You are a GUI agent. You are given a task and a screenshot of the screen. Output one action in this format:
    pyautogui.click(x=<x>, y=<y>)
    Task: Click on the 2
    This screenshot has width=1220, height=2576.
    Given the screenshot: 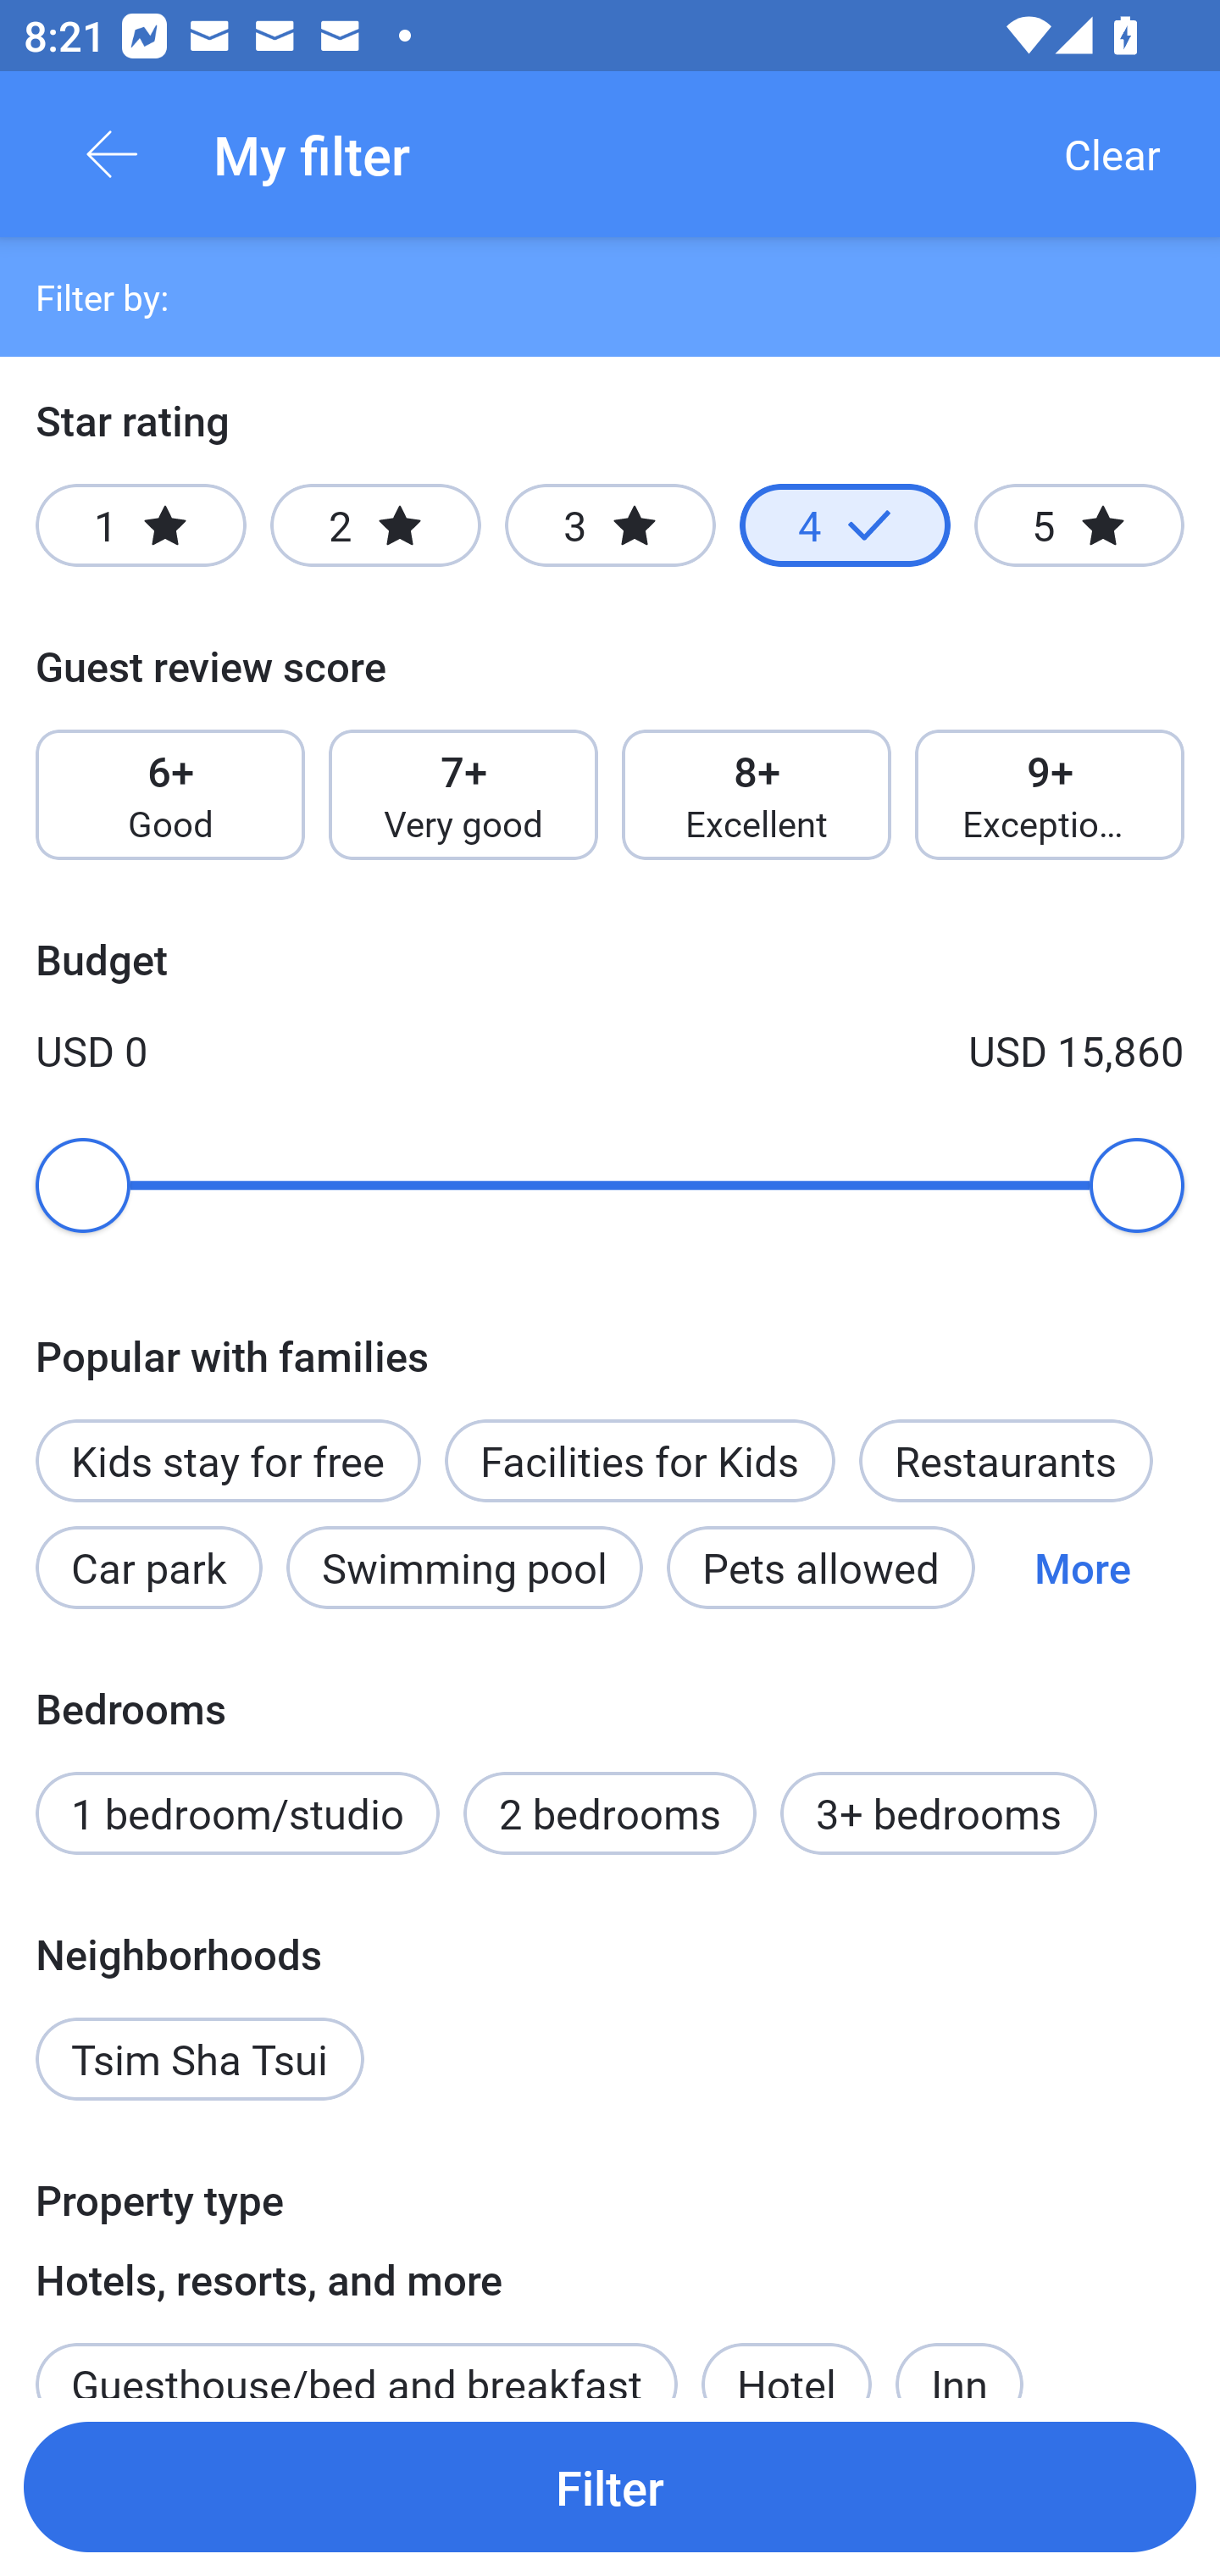 What is the action you would take?
    pyautogui.click(x=375, y=525)
    